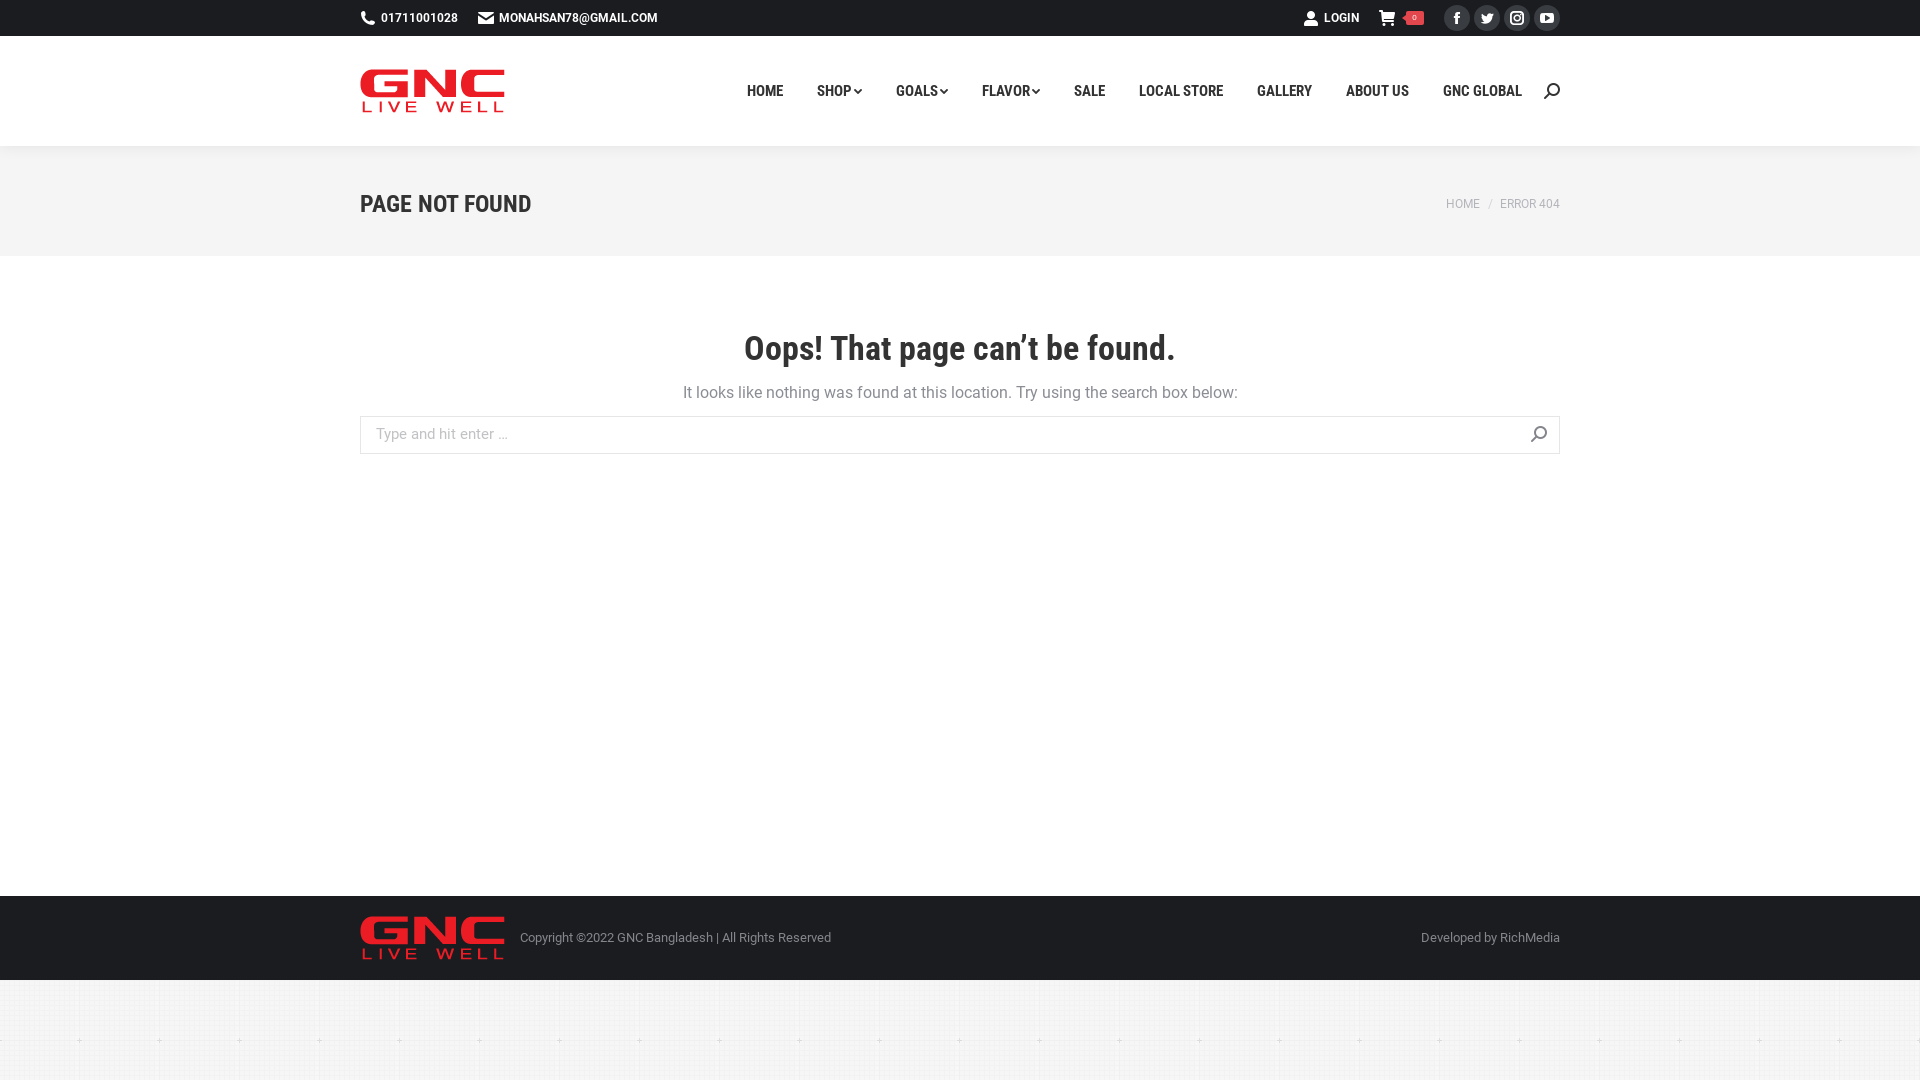  Describe the element at coordinates (1331, 18) in the screenshot. I see `LOGIN` at that location.